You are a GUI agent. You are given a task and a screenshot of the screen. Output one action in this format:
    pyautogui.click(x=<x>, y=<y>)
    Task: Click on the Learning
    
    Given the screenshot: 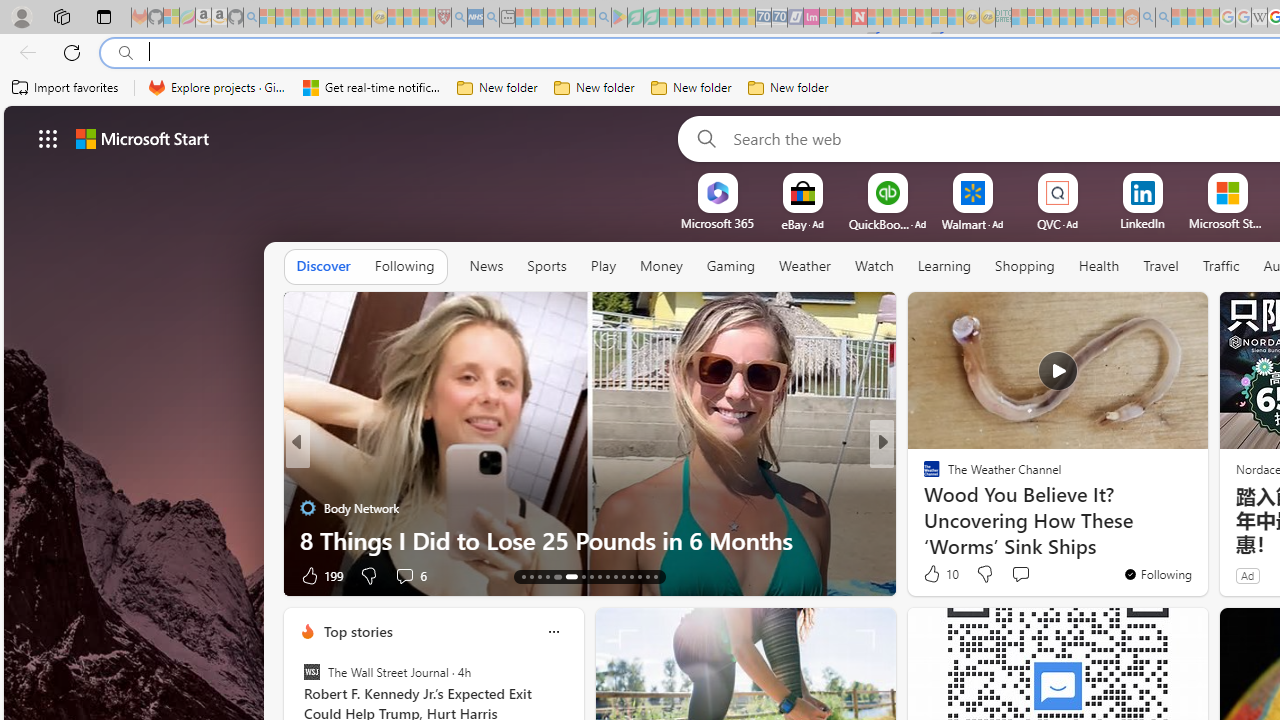 What is the action you would take?
    pyautogui.click(x=944, y=267)
    